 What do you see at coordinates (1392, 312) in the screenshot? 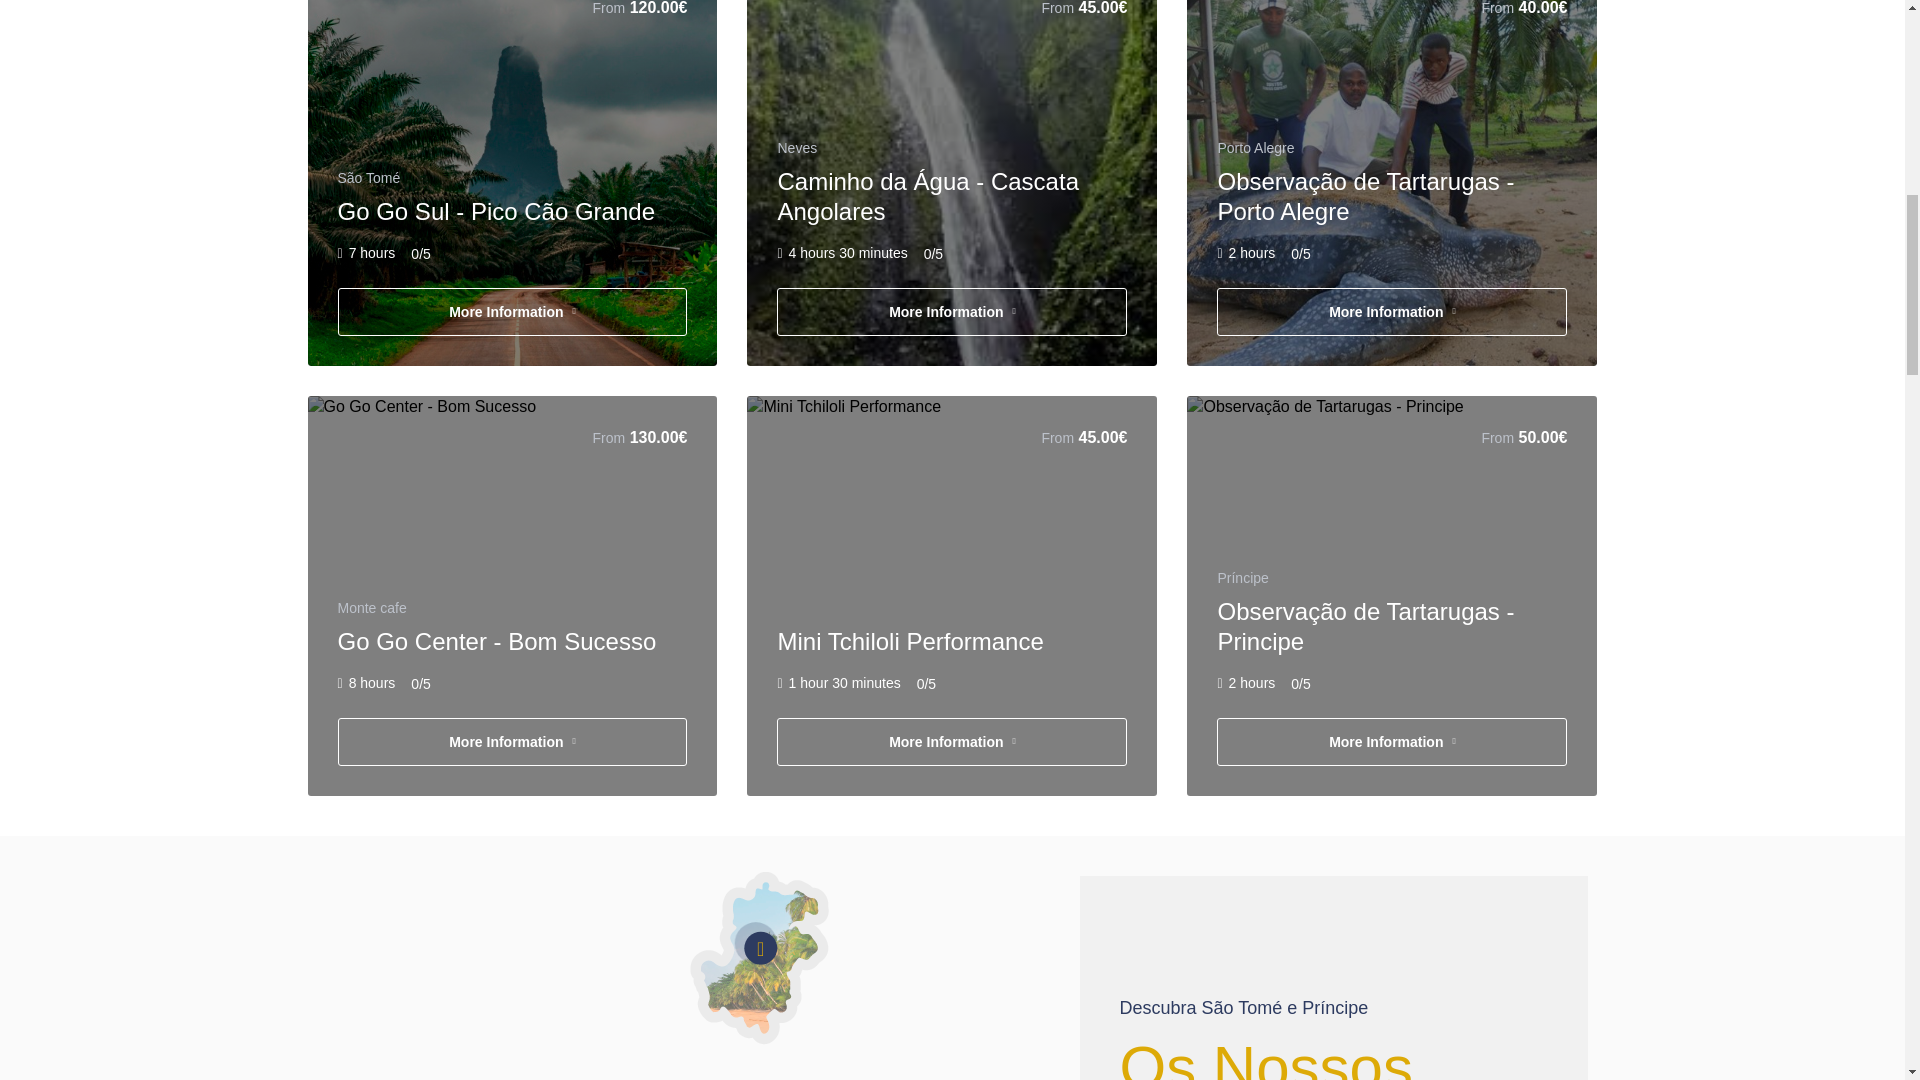
I see `More Information` at bounding box center [1392, 312].